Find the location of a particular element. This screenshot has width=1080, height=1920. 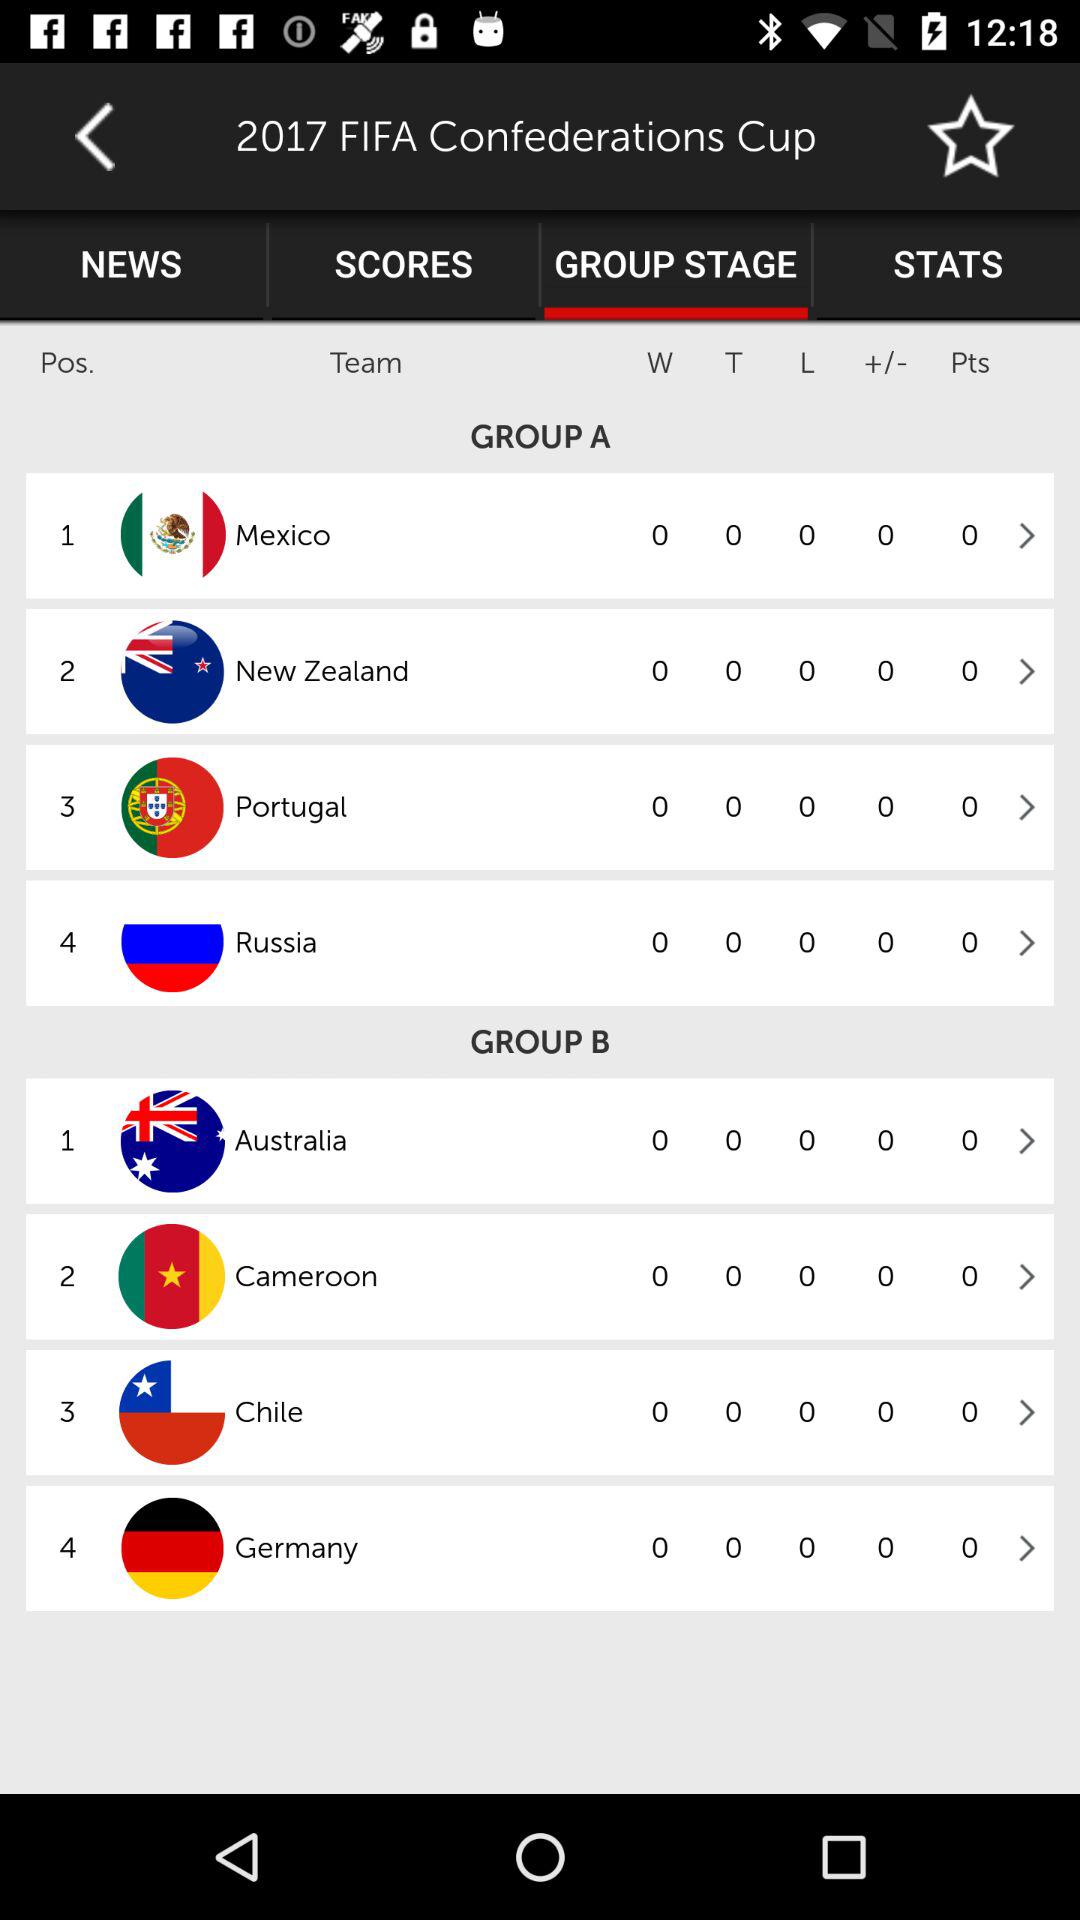

turn on the item to the left of 2017 fifa confederations is located at coordinates (94, 136).